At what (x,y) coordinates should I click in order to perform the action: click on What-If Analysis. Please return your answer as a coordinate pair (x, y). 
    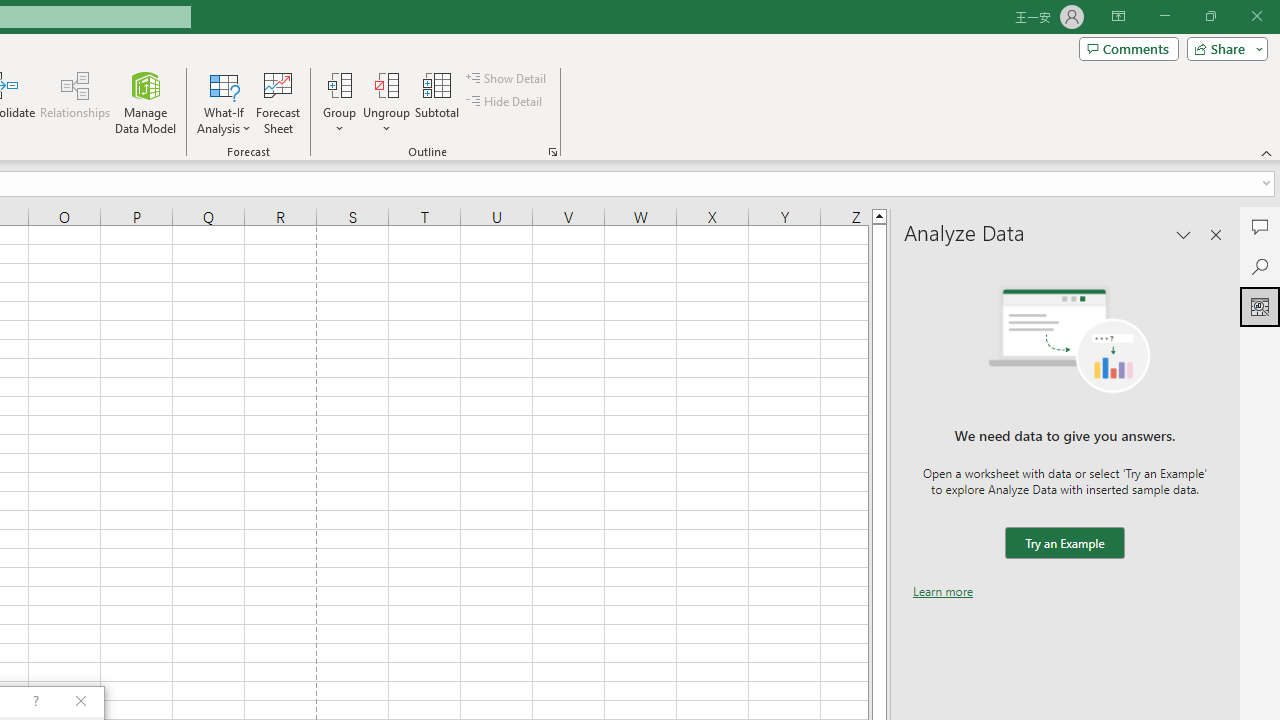
    Looking at the image, I should click on (224, 102).